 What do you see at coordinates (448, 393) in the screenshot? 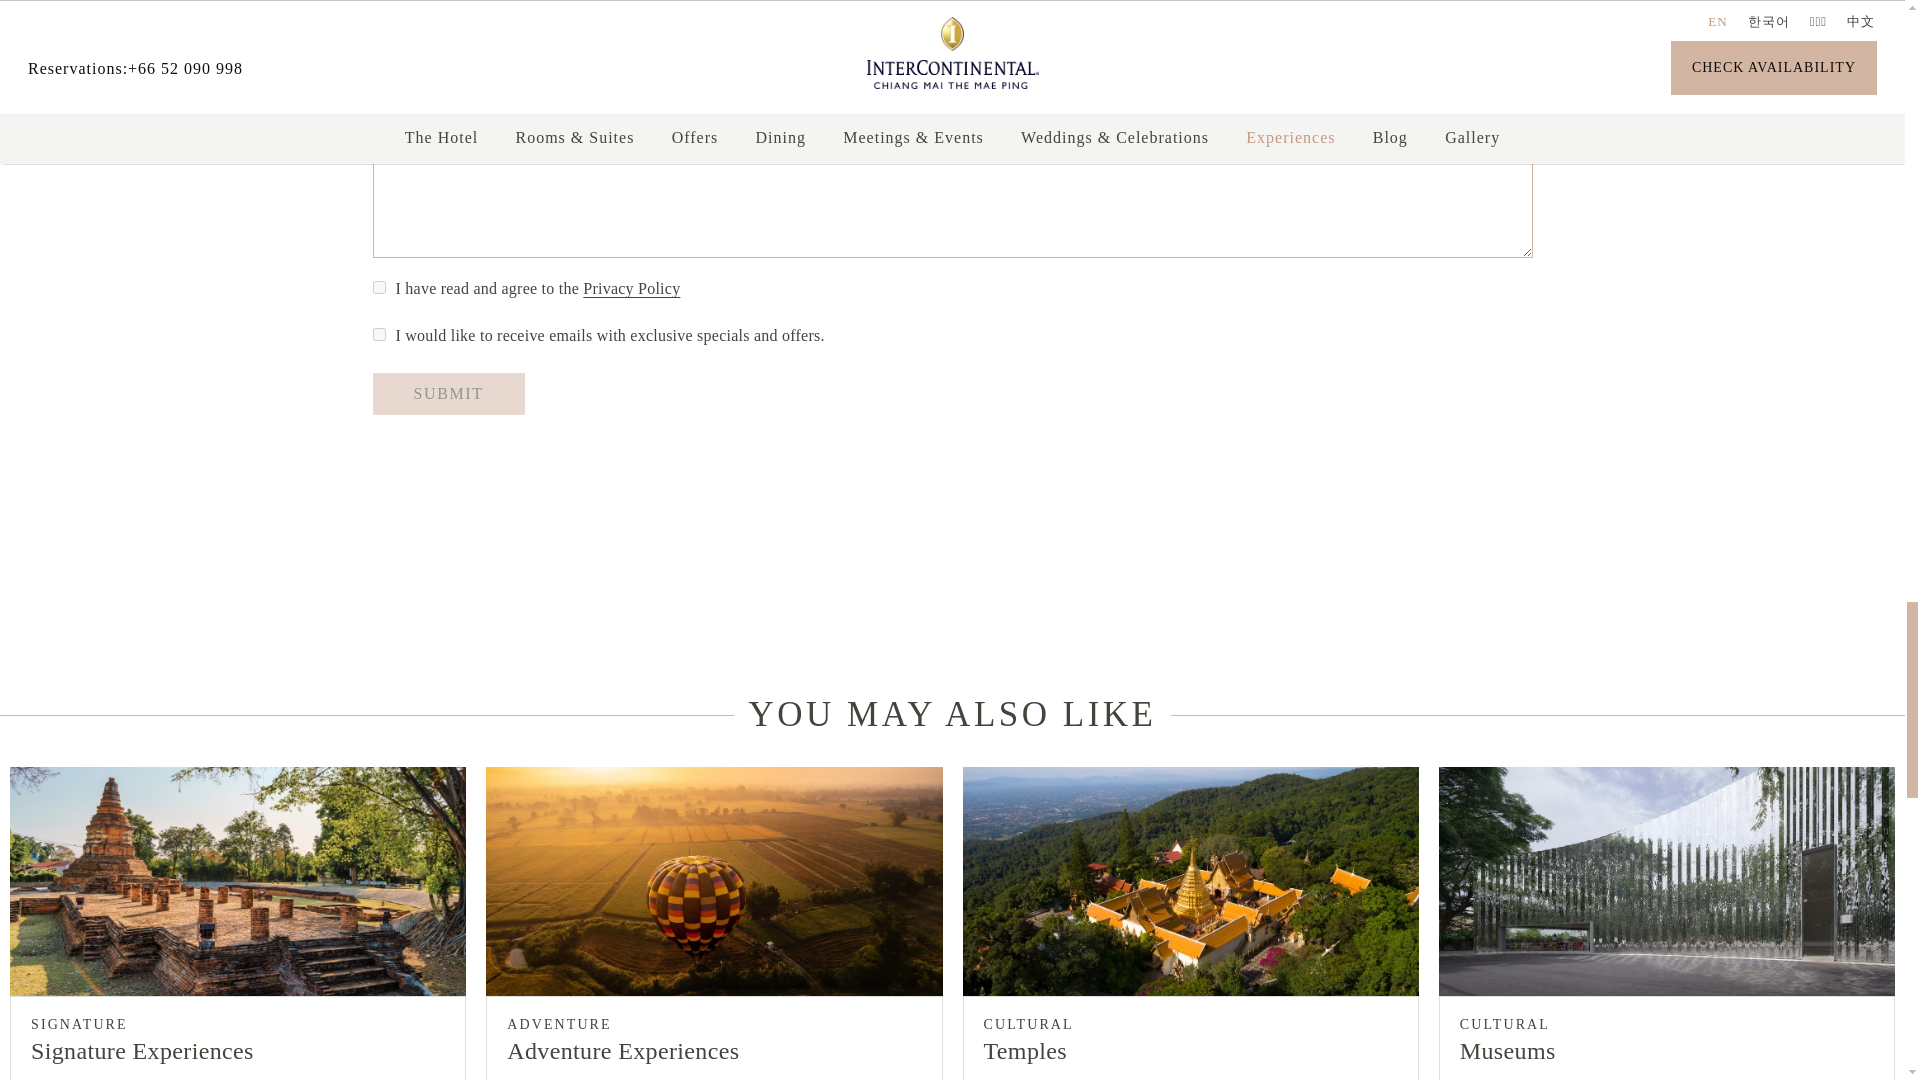
I see `Submit` at bounding box center [448, 393].